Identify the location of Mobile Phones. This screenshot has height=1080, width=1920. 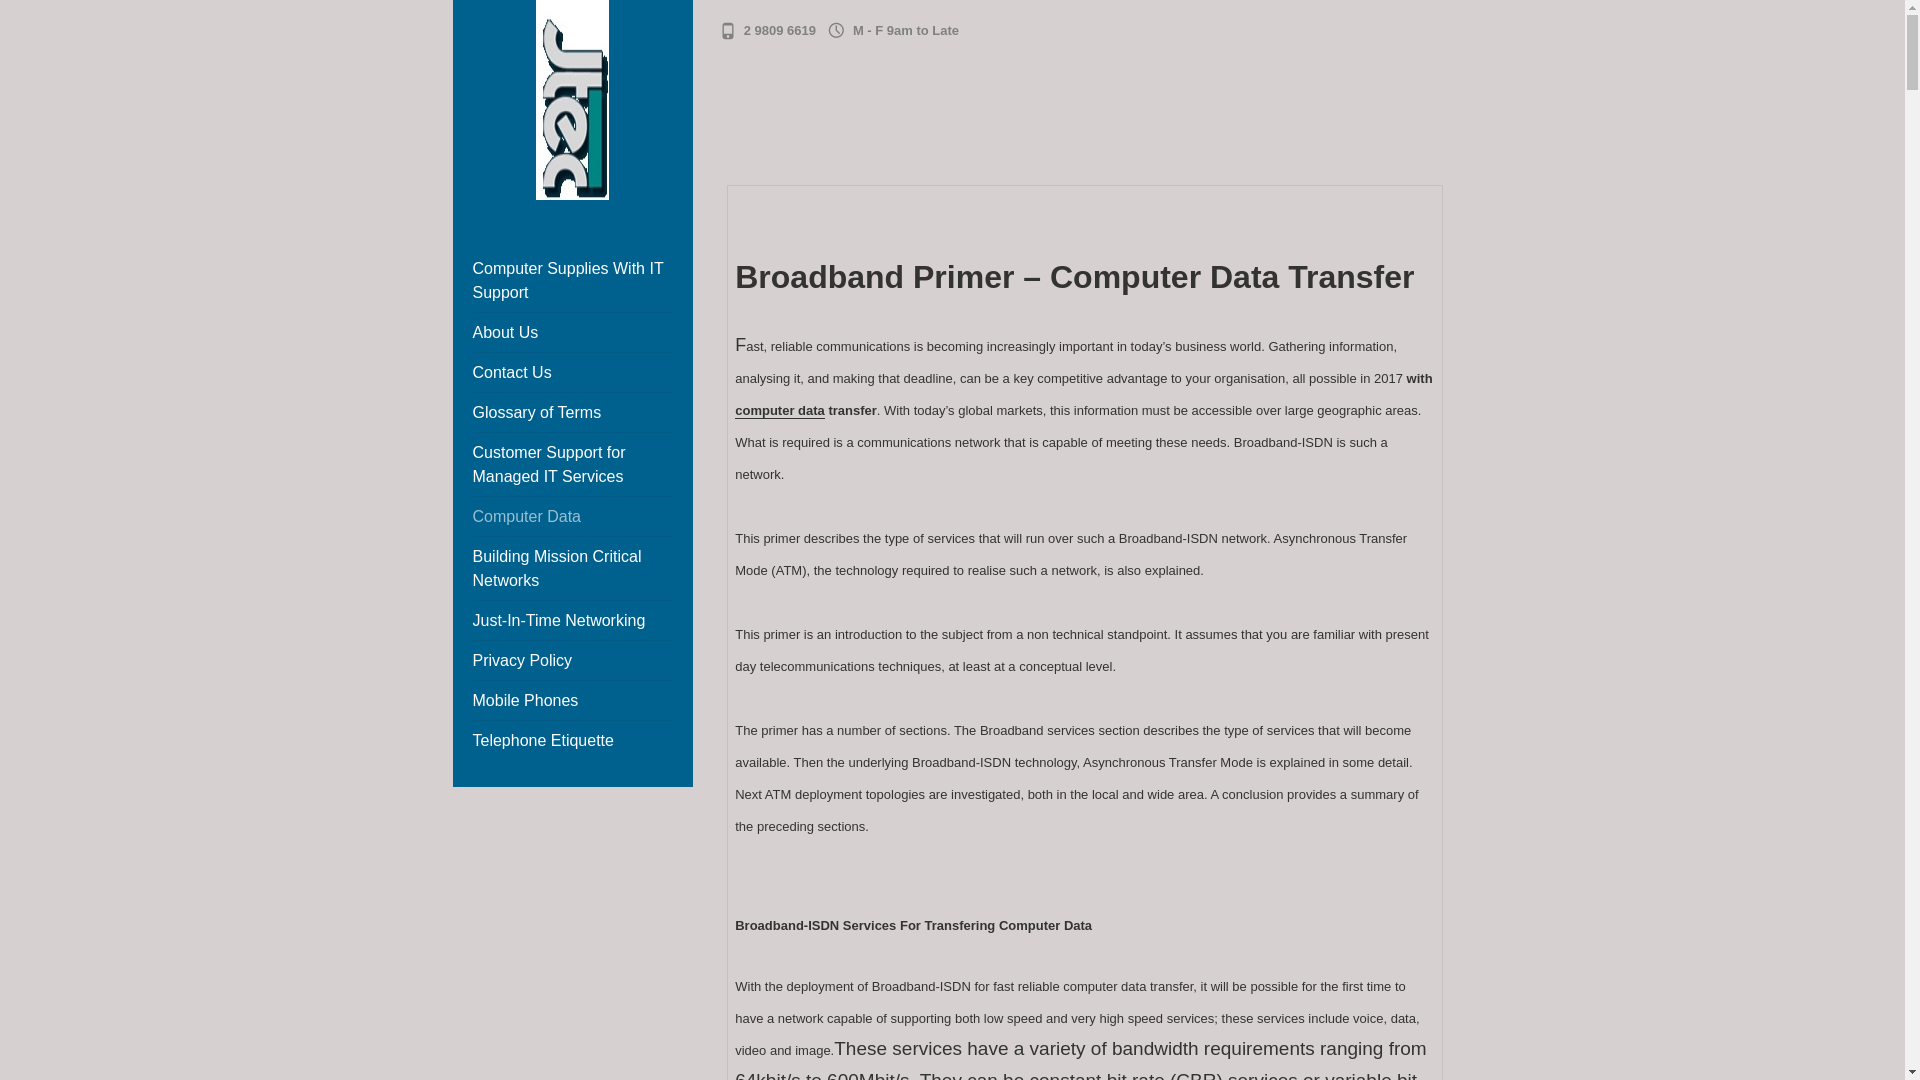
(524, 700).